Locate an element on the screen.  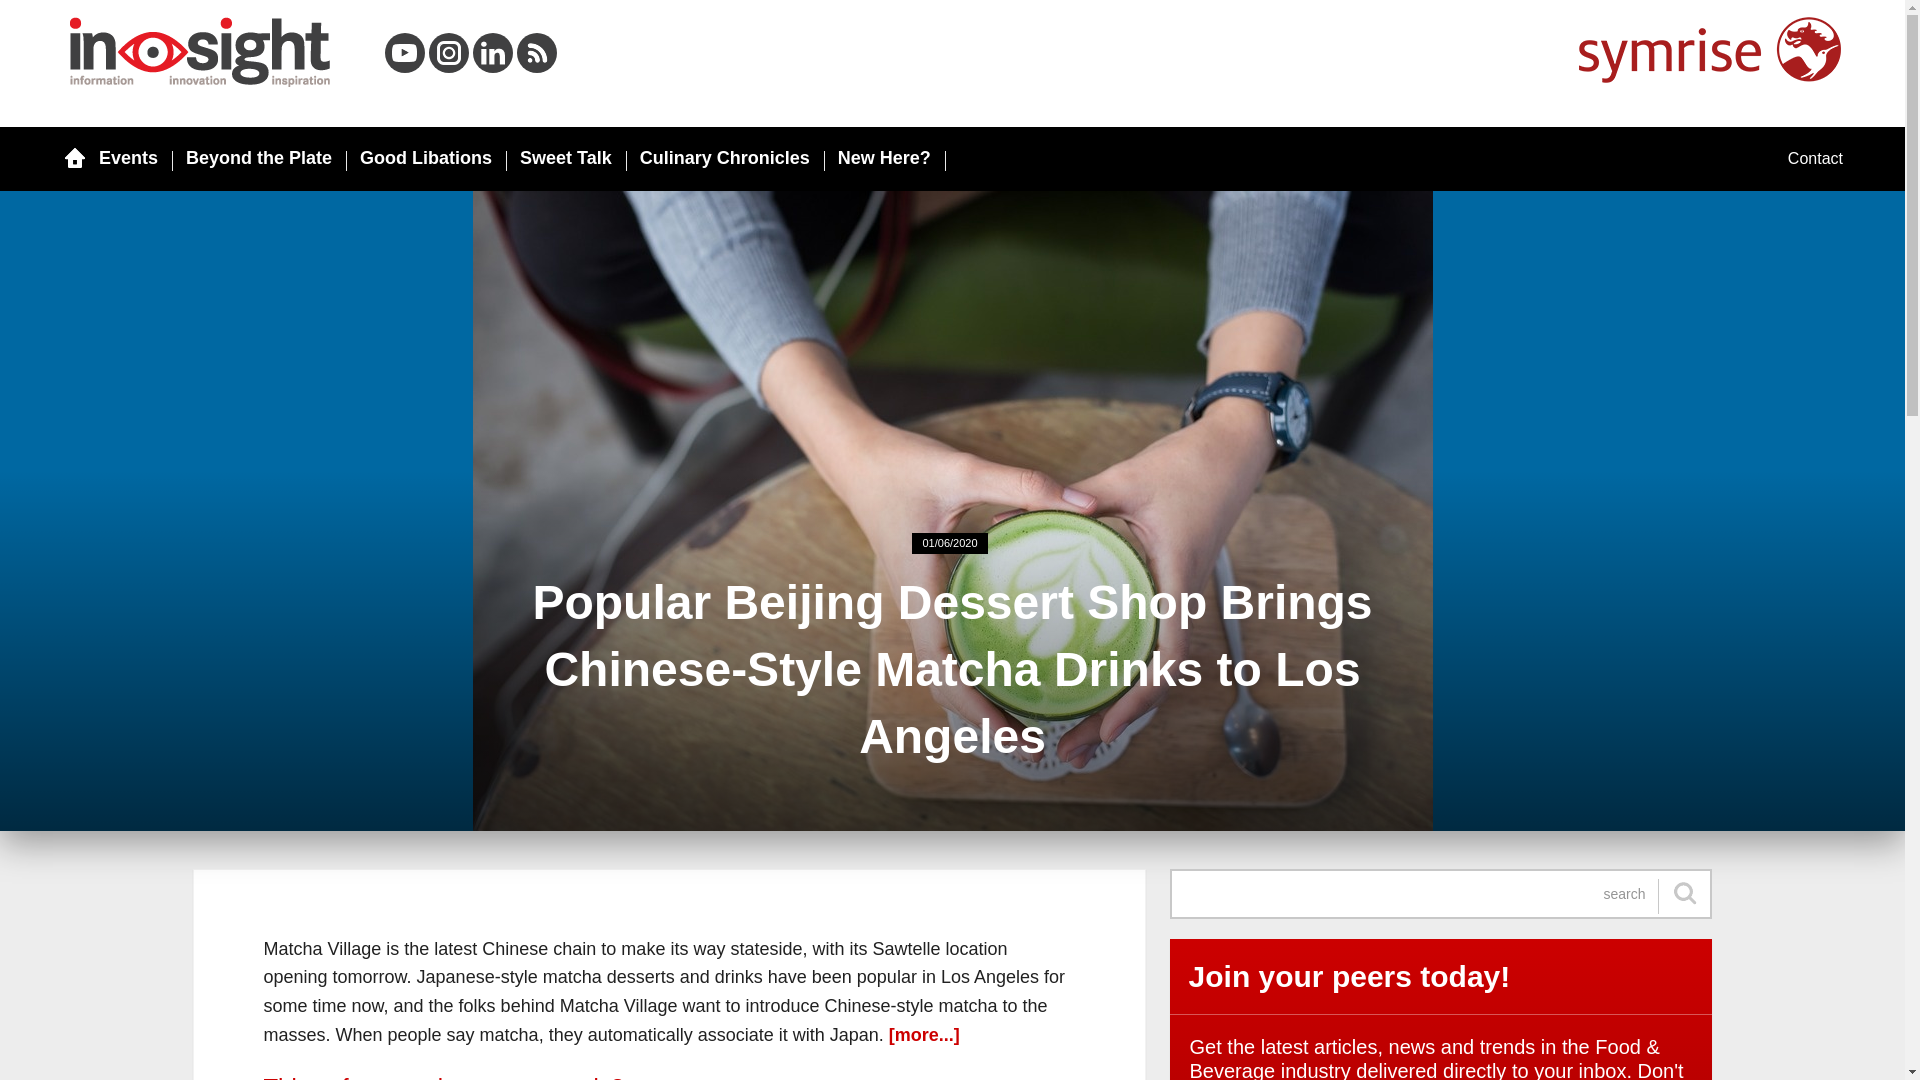
Events is located at coordinates (128, 158).